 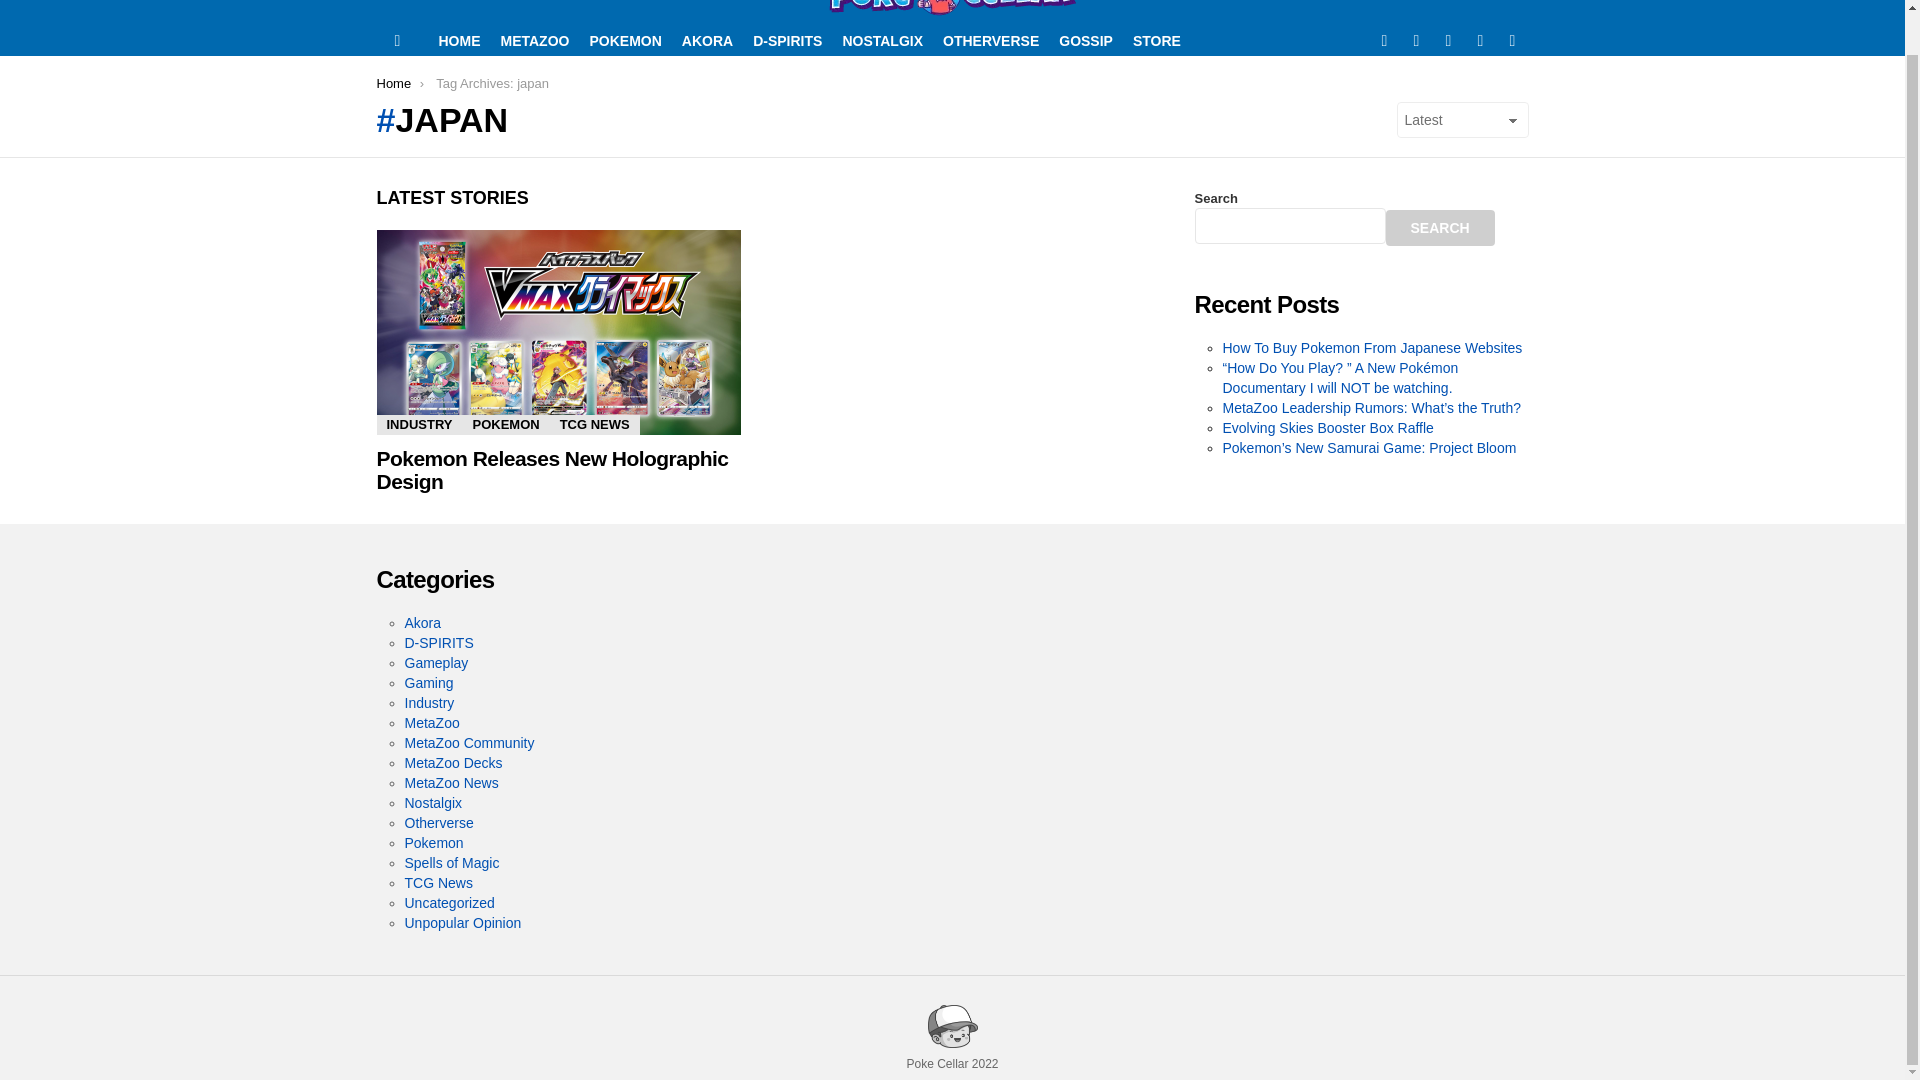 What do you see at coordinates (422, 622) in the screenshot?
I see `Akora` at bounding box center [422, 622].